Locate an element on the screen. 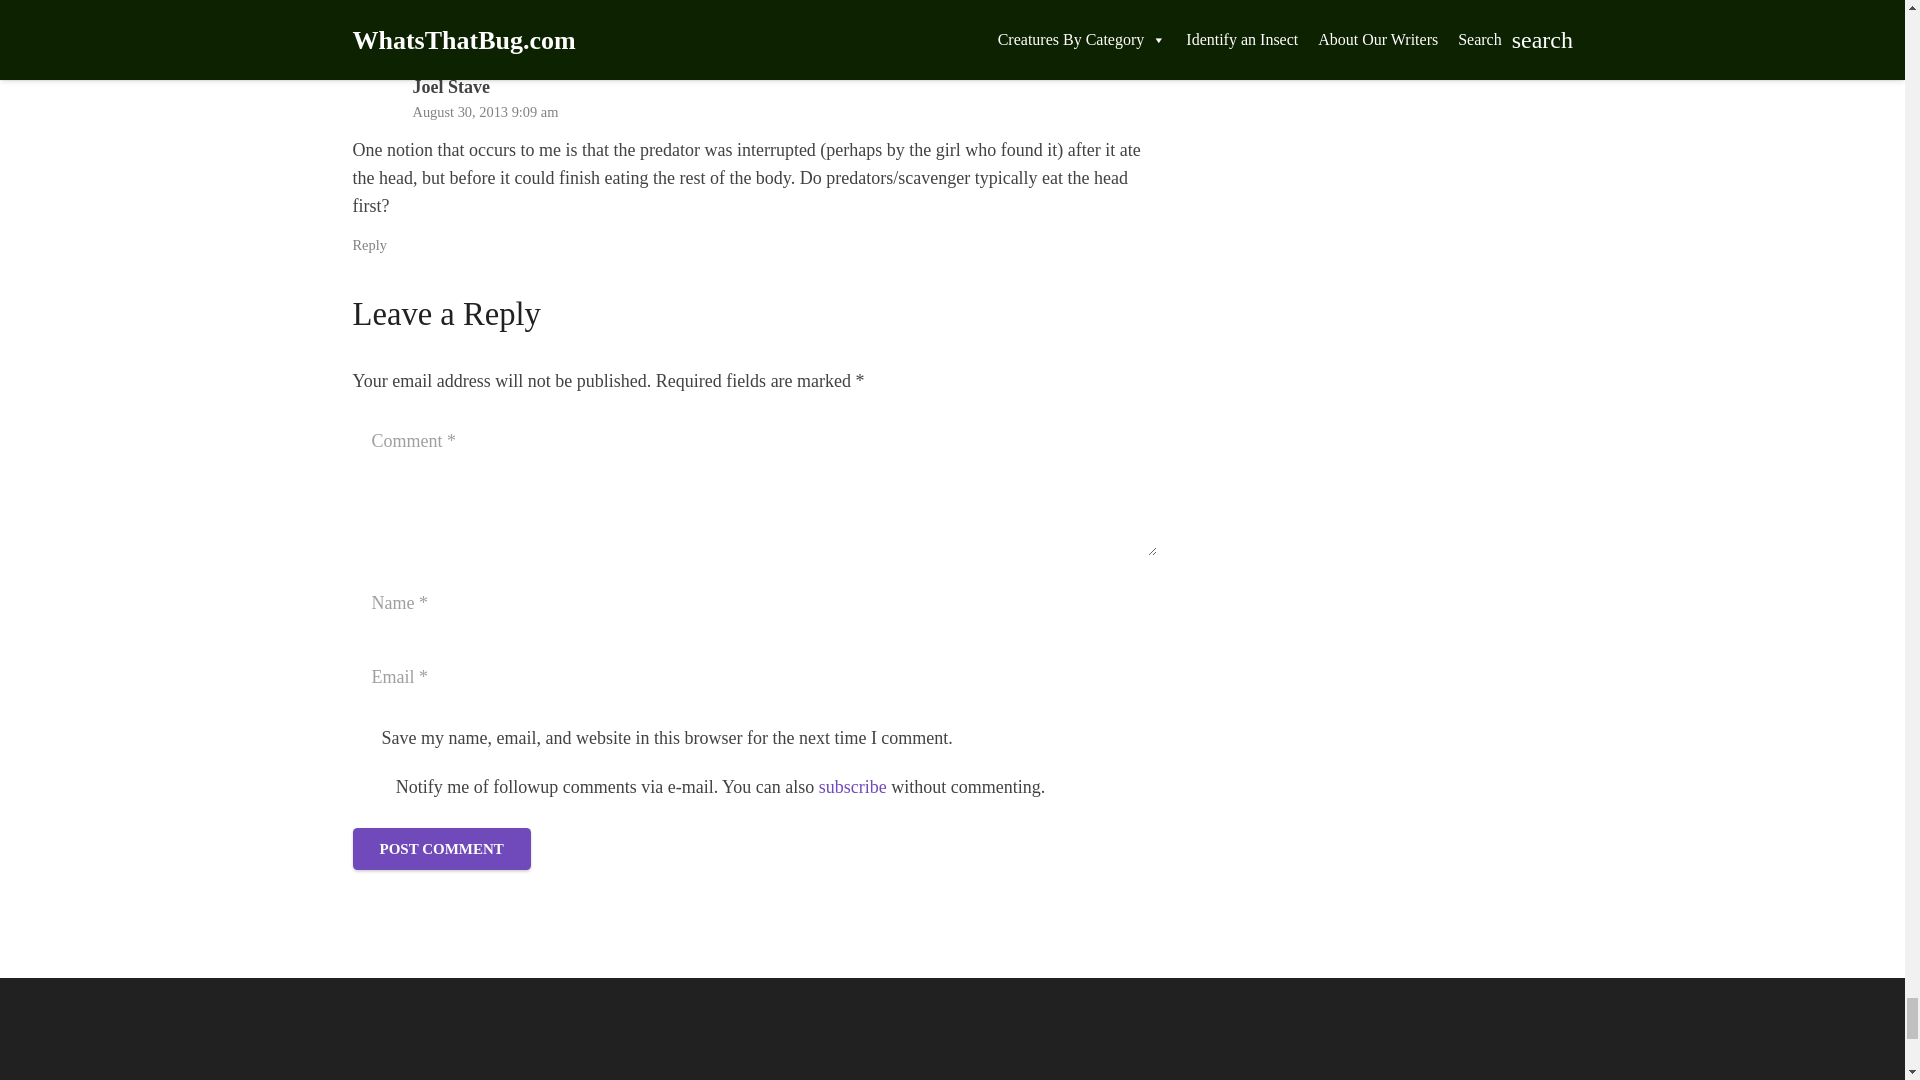 The width and height of the screenshot is (1920, 1080). yes is located at coordinates (368, 787).